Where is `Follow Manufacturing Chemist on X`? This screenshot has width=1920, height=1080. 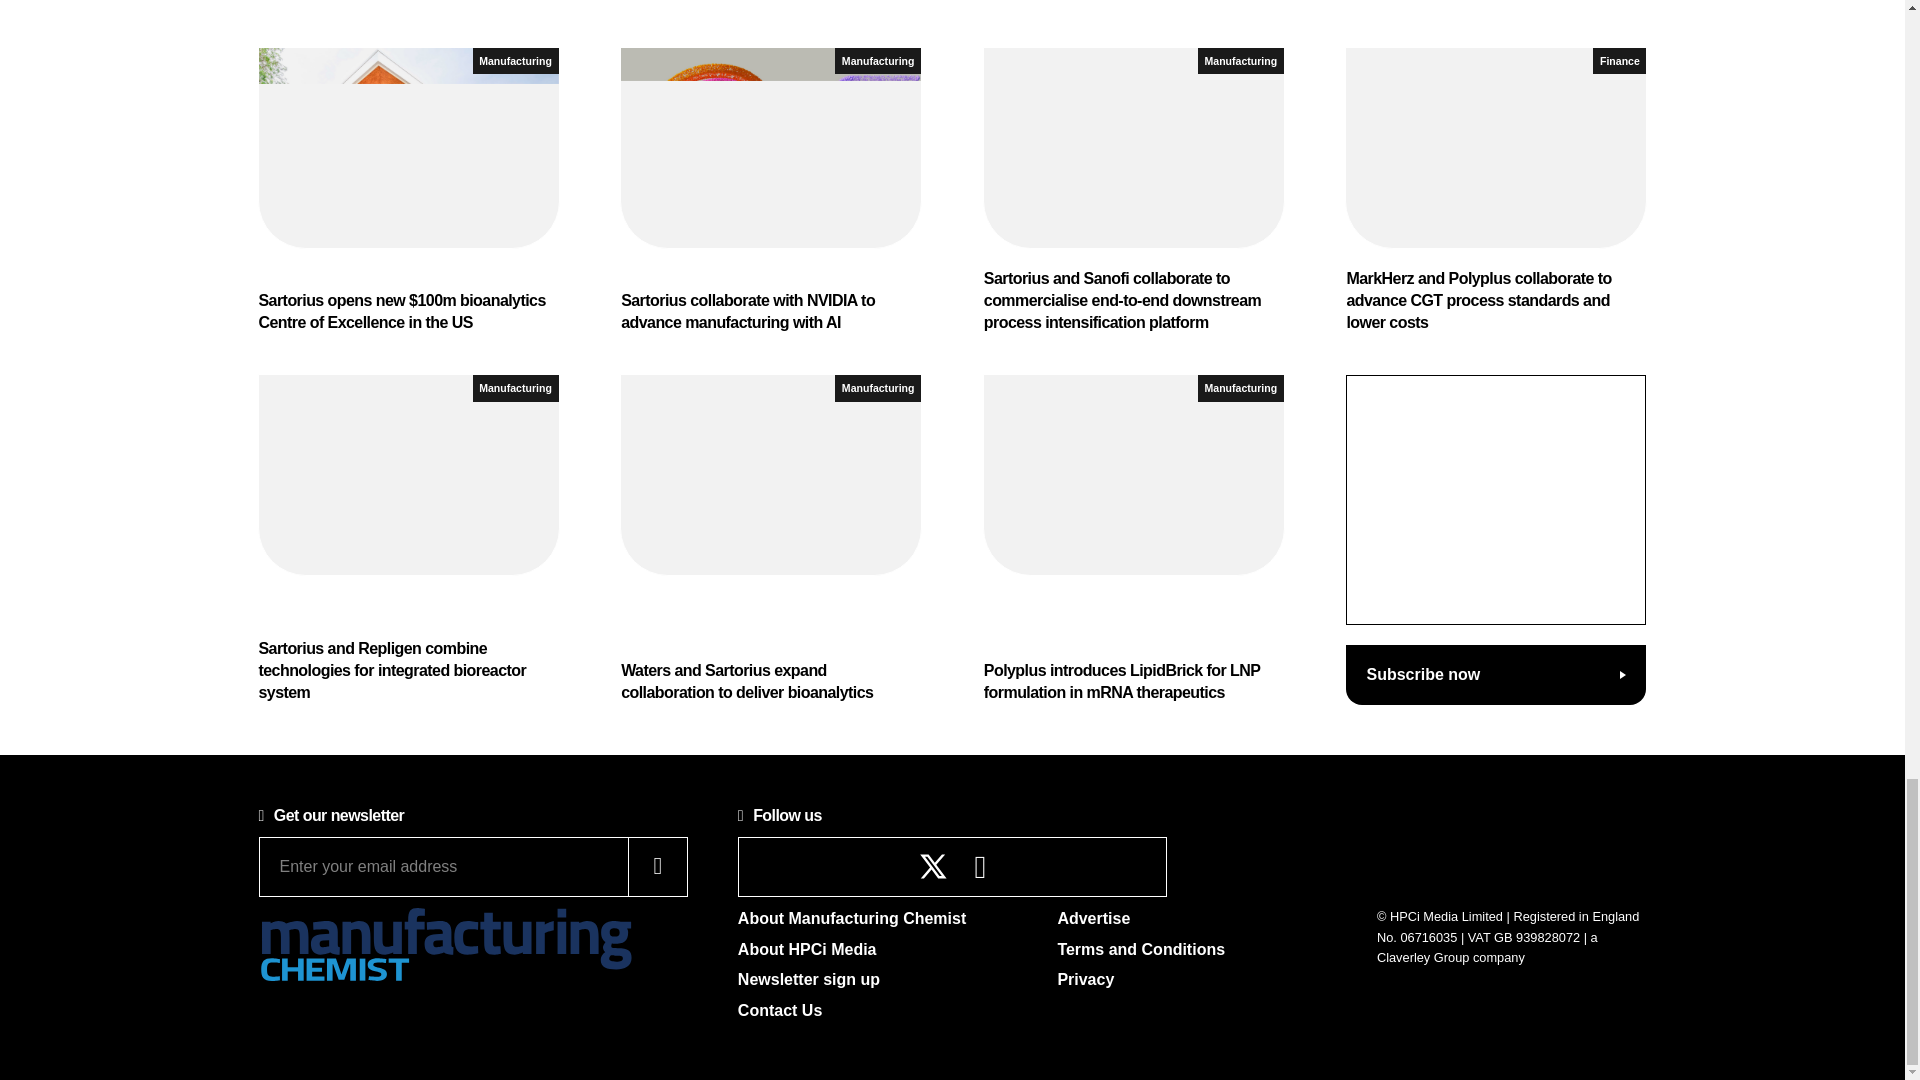 Follow Manufacturing Chemist on X is located at coordinates (934, 866).